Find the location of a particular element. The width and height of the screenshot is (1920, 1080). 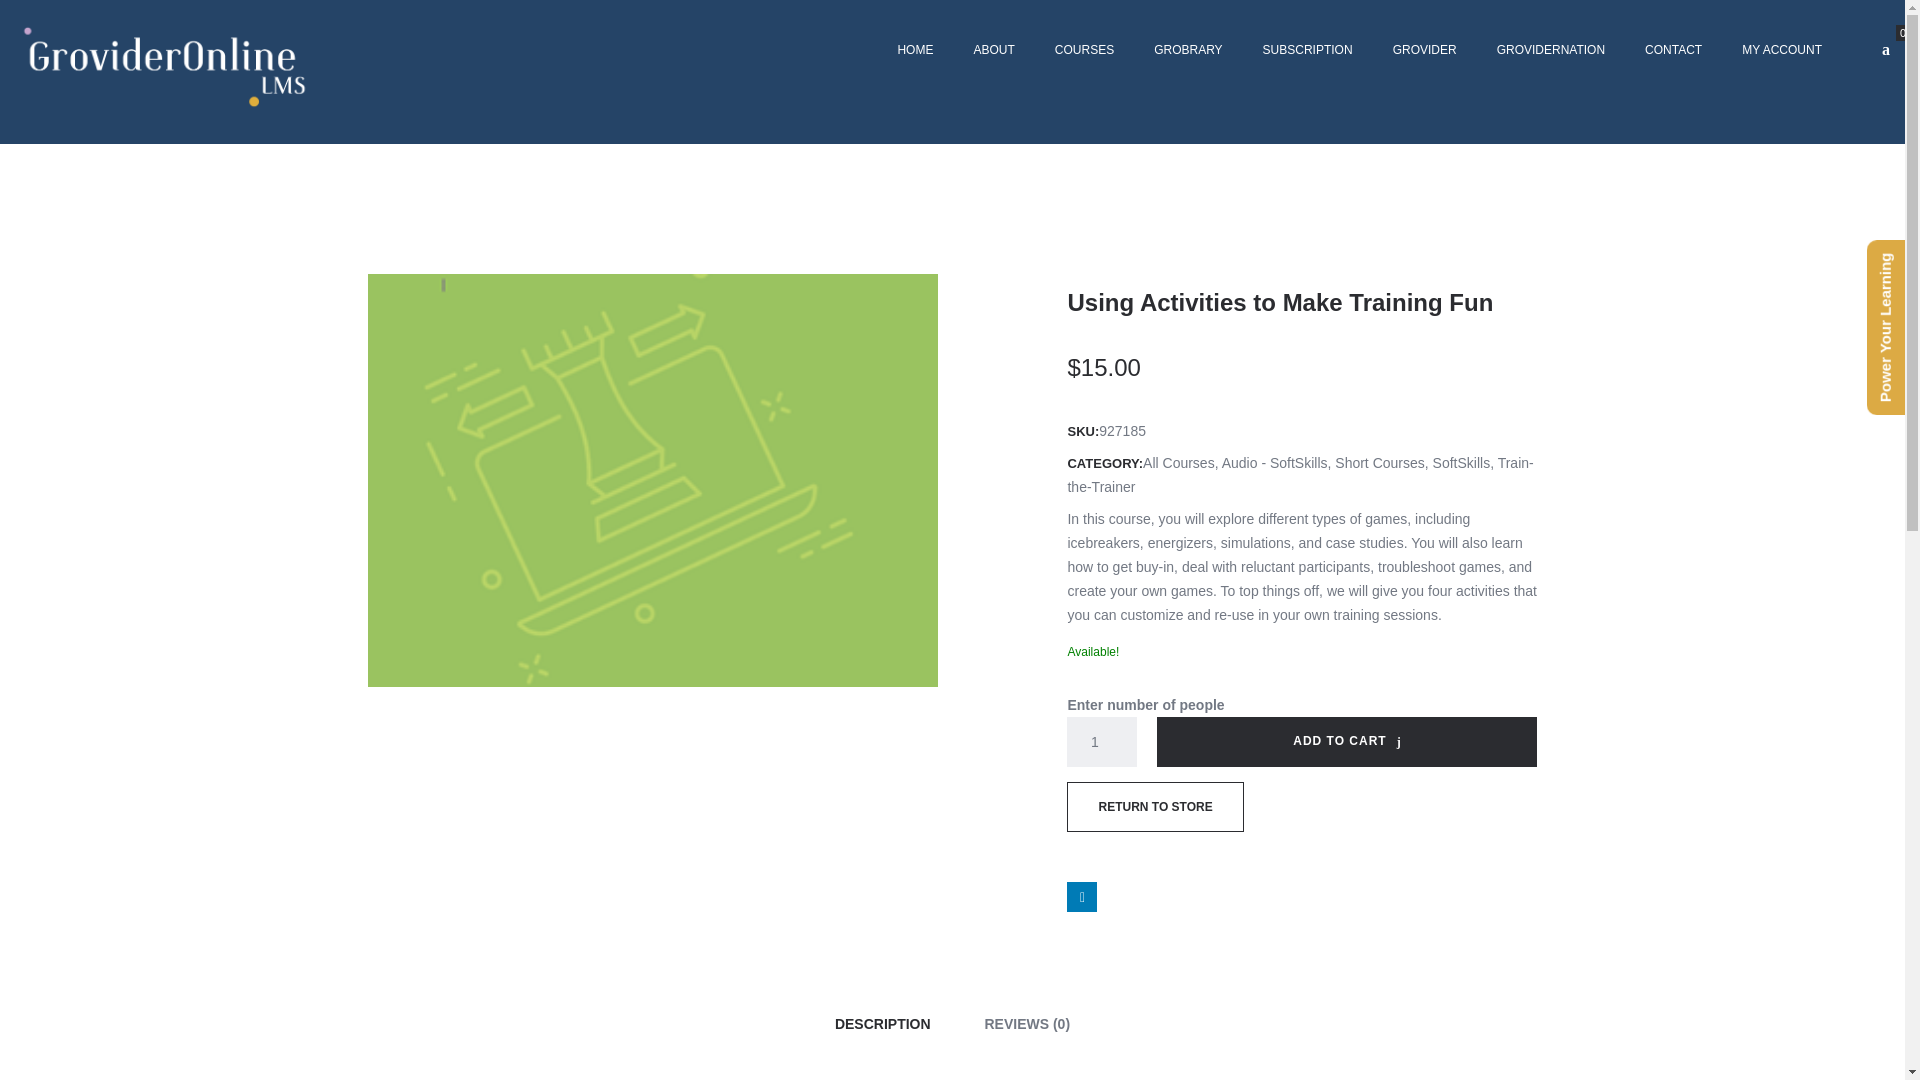

Audio - SoftSkills is located at coordinates (1274, 462).